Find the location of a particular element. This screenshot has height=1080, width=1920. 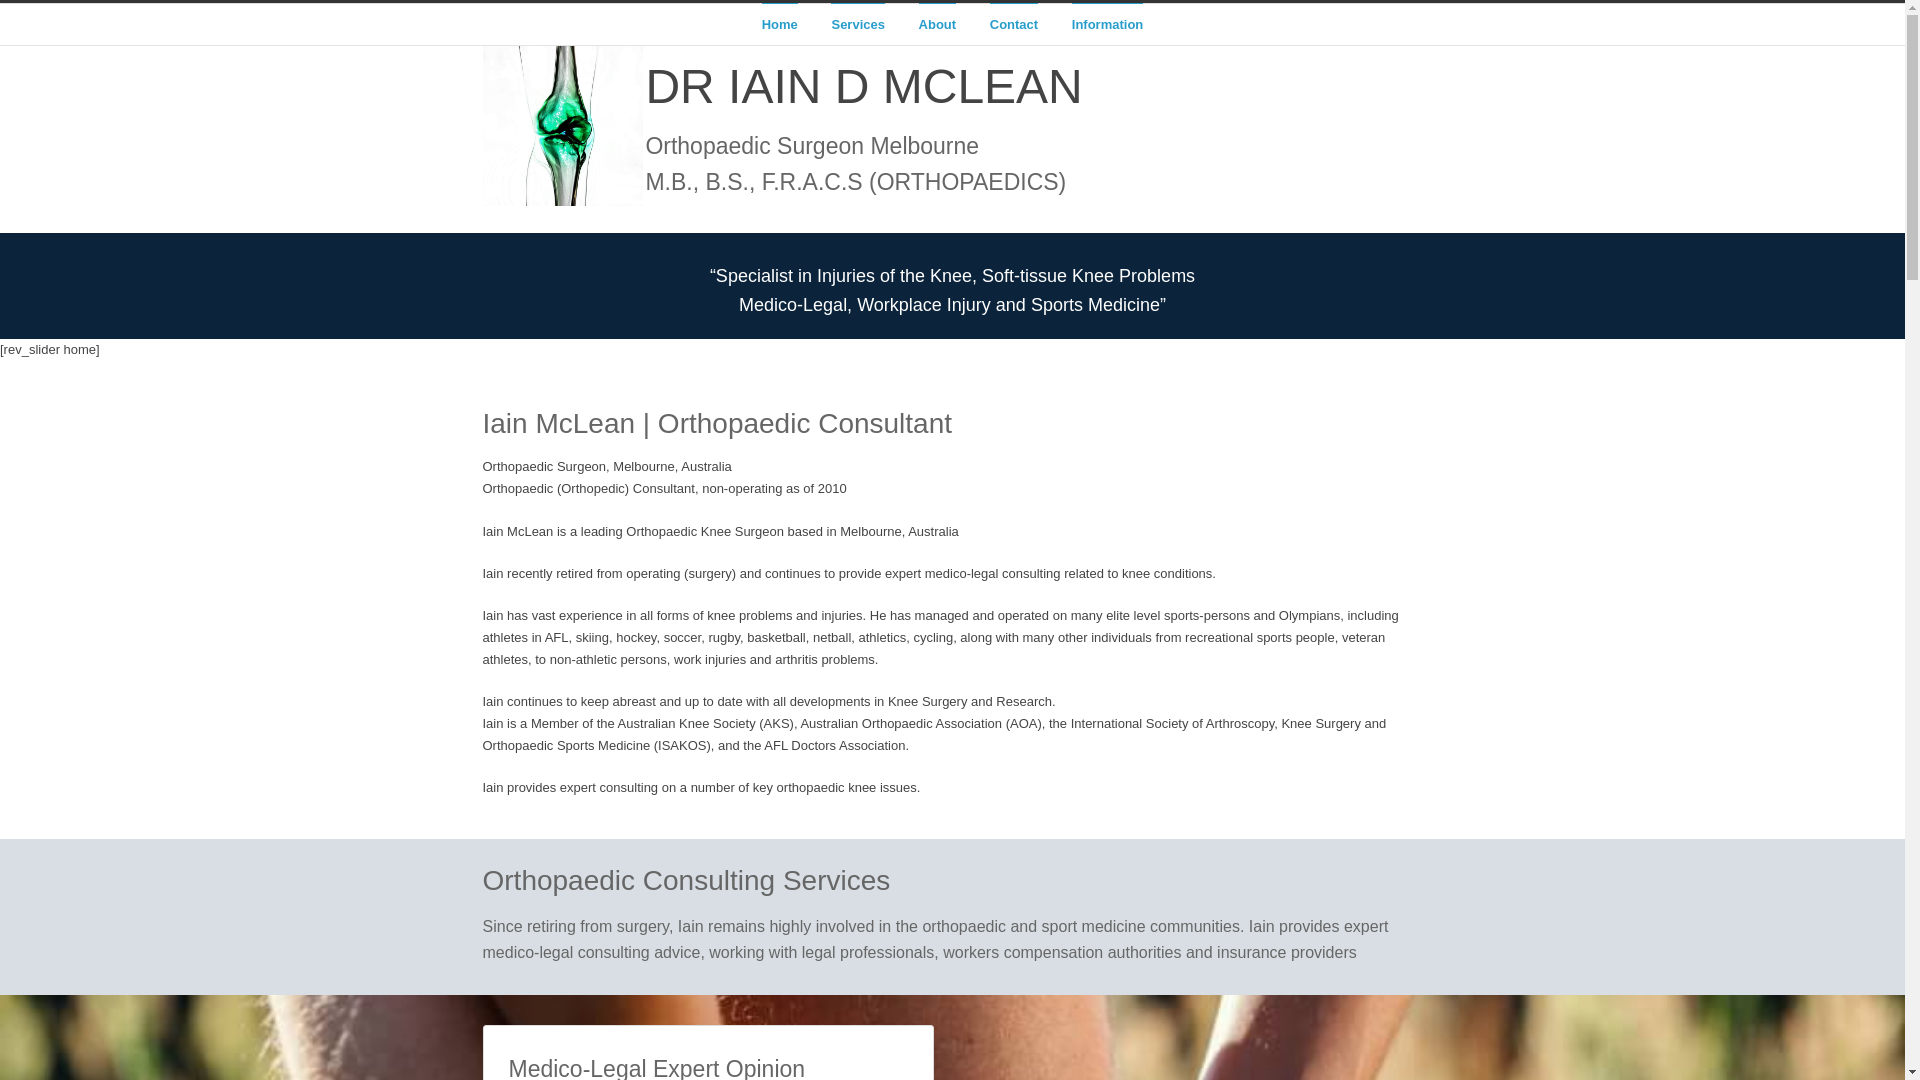

Services is located at coordinates (858, 24).